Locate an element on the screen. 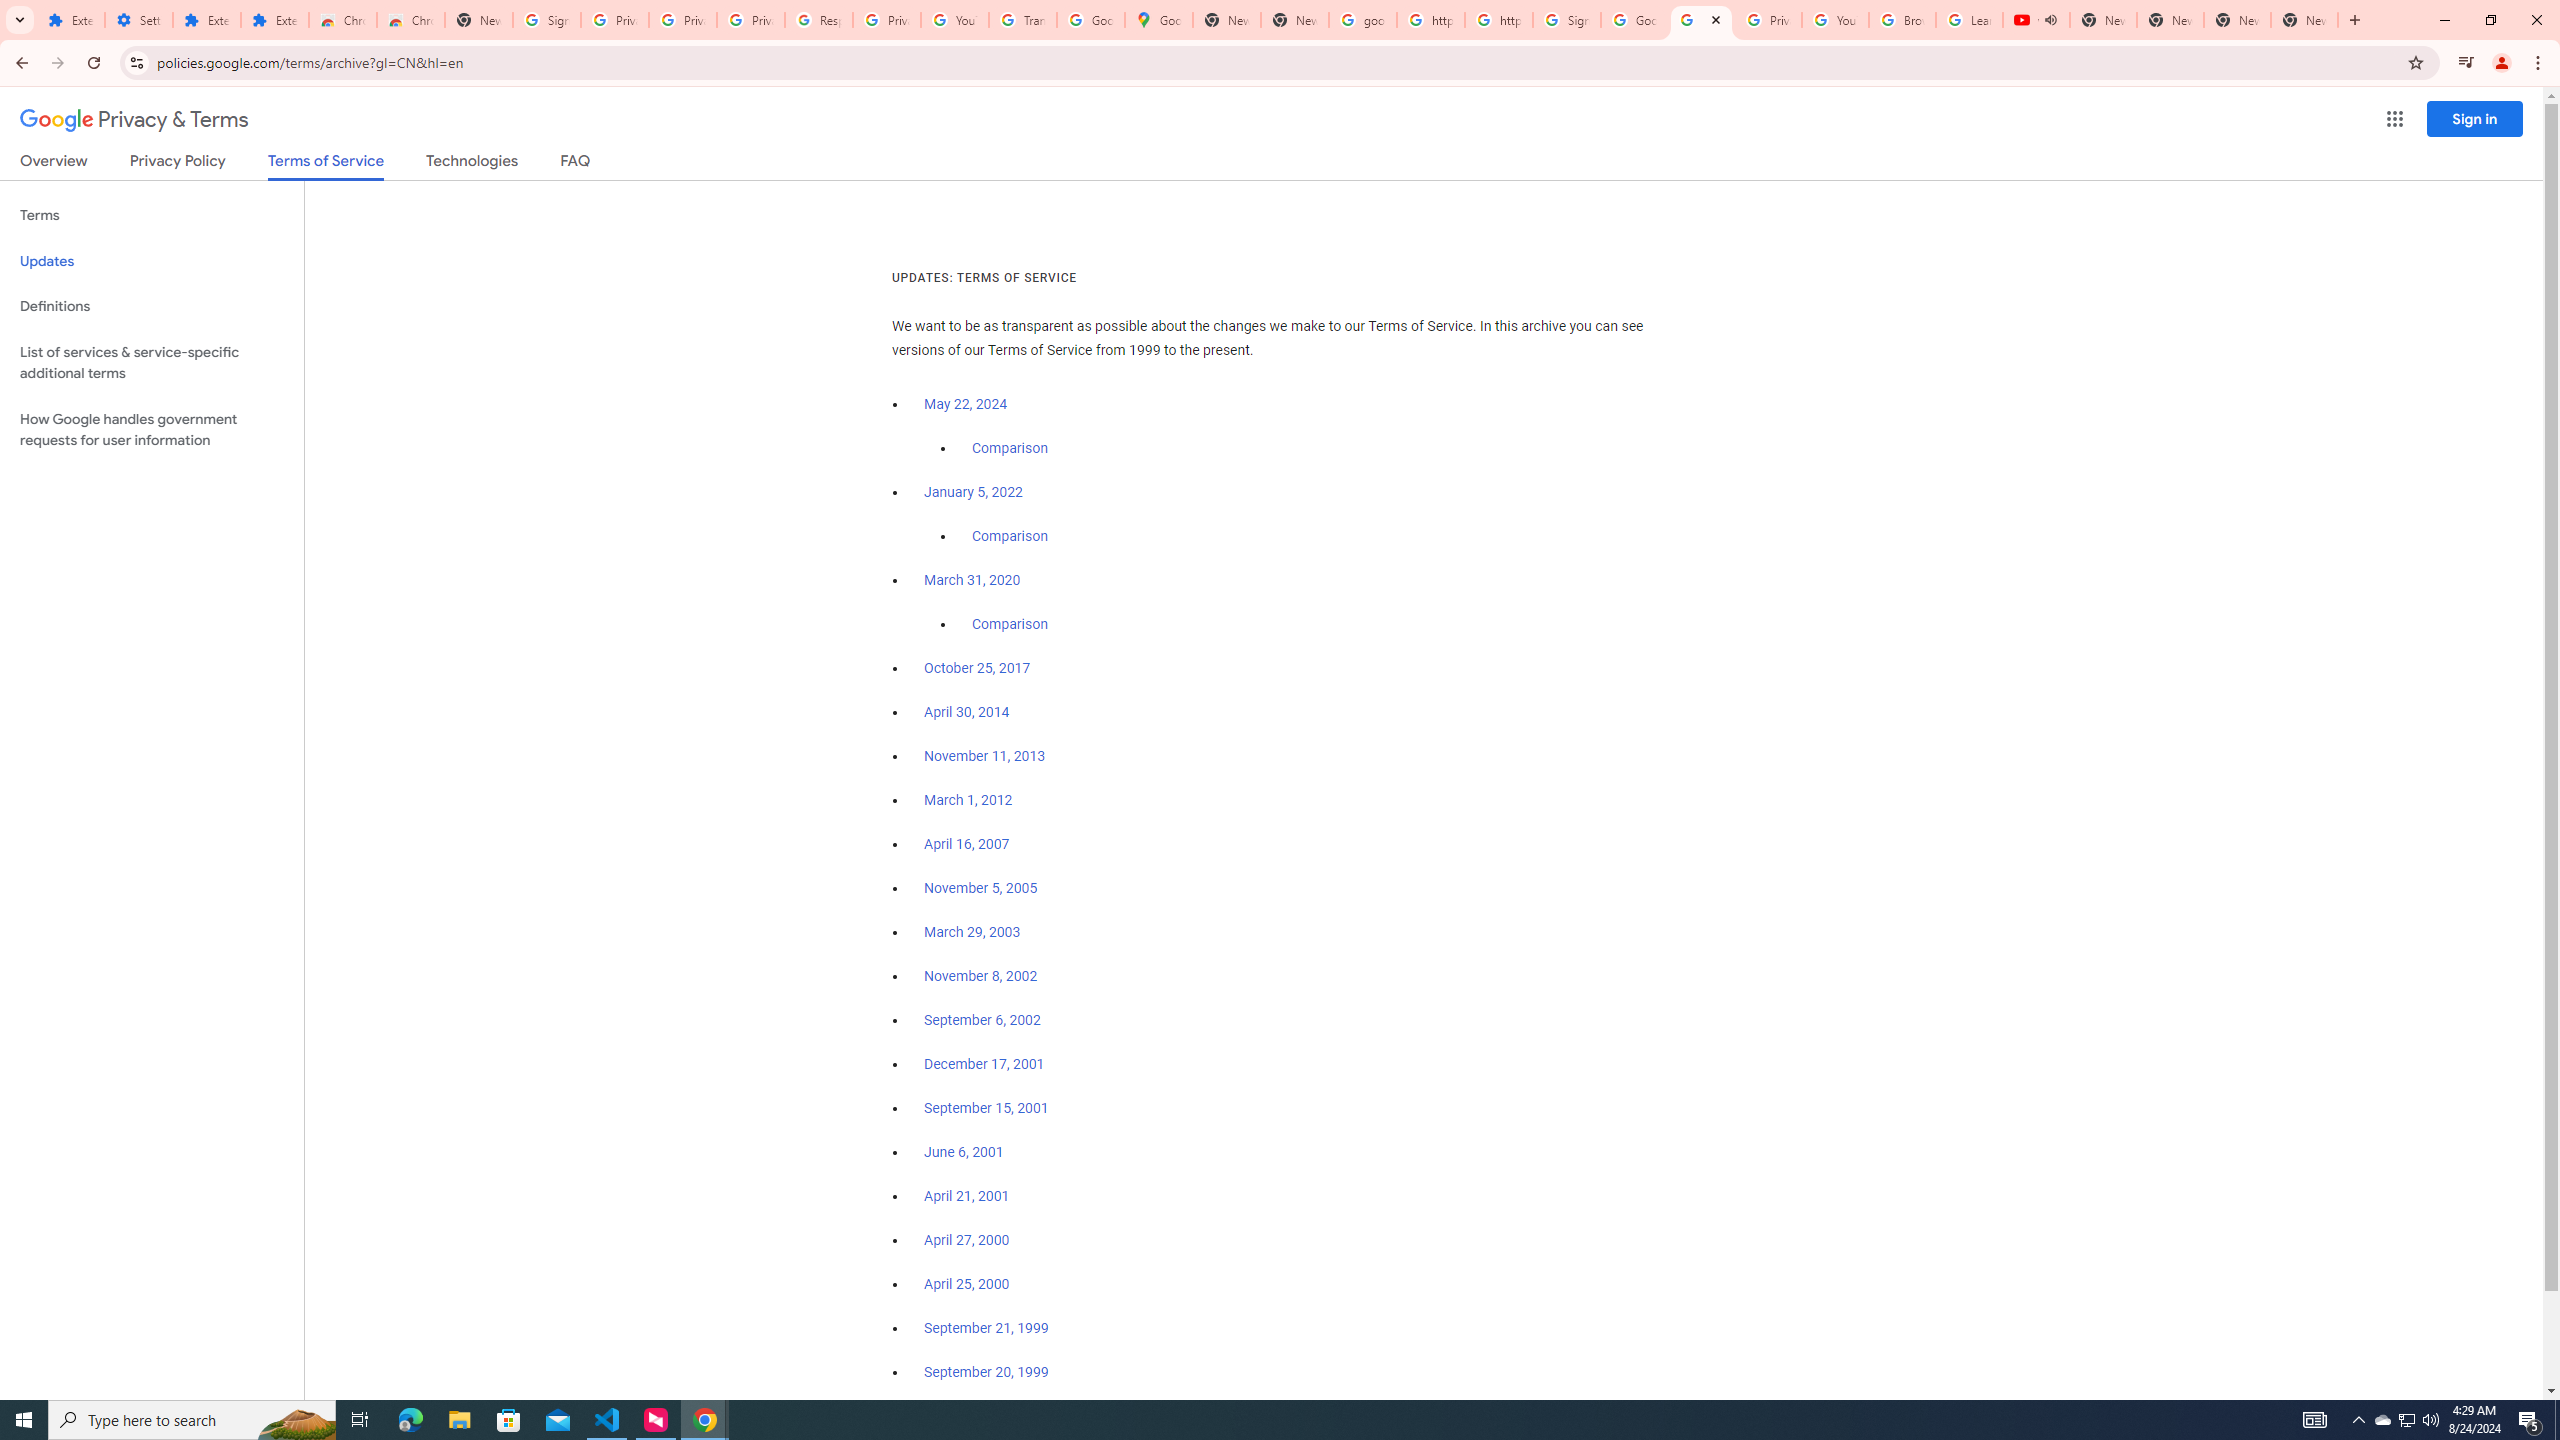 This screenshot has width=2560, height=1440. New Tab is located at coordinates (478, 20).